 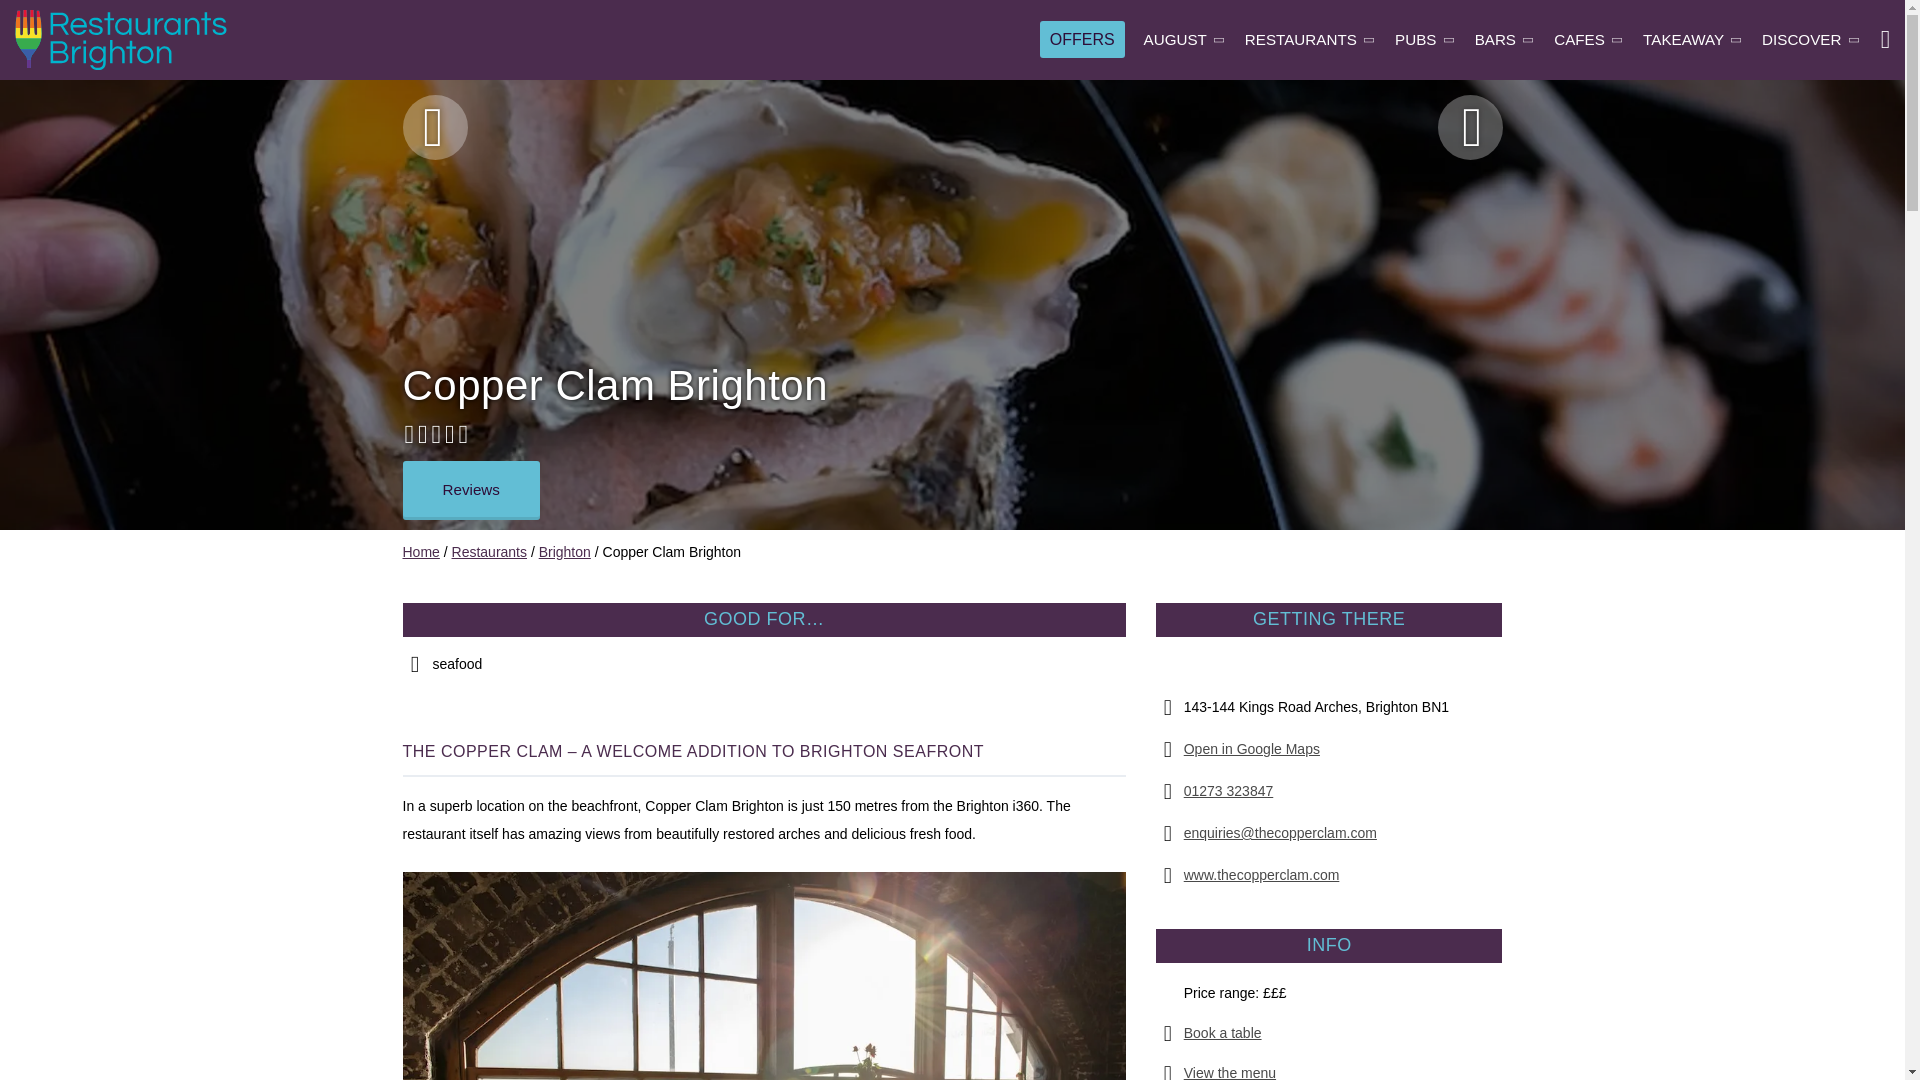 What do you see at coordinates (1185, 40) in the screenshot?
I see `AUGUST` at bounding box center [1185, 40].